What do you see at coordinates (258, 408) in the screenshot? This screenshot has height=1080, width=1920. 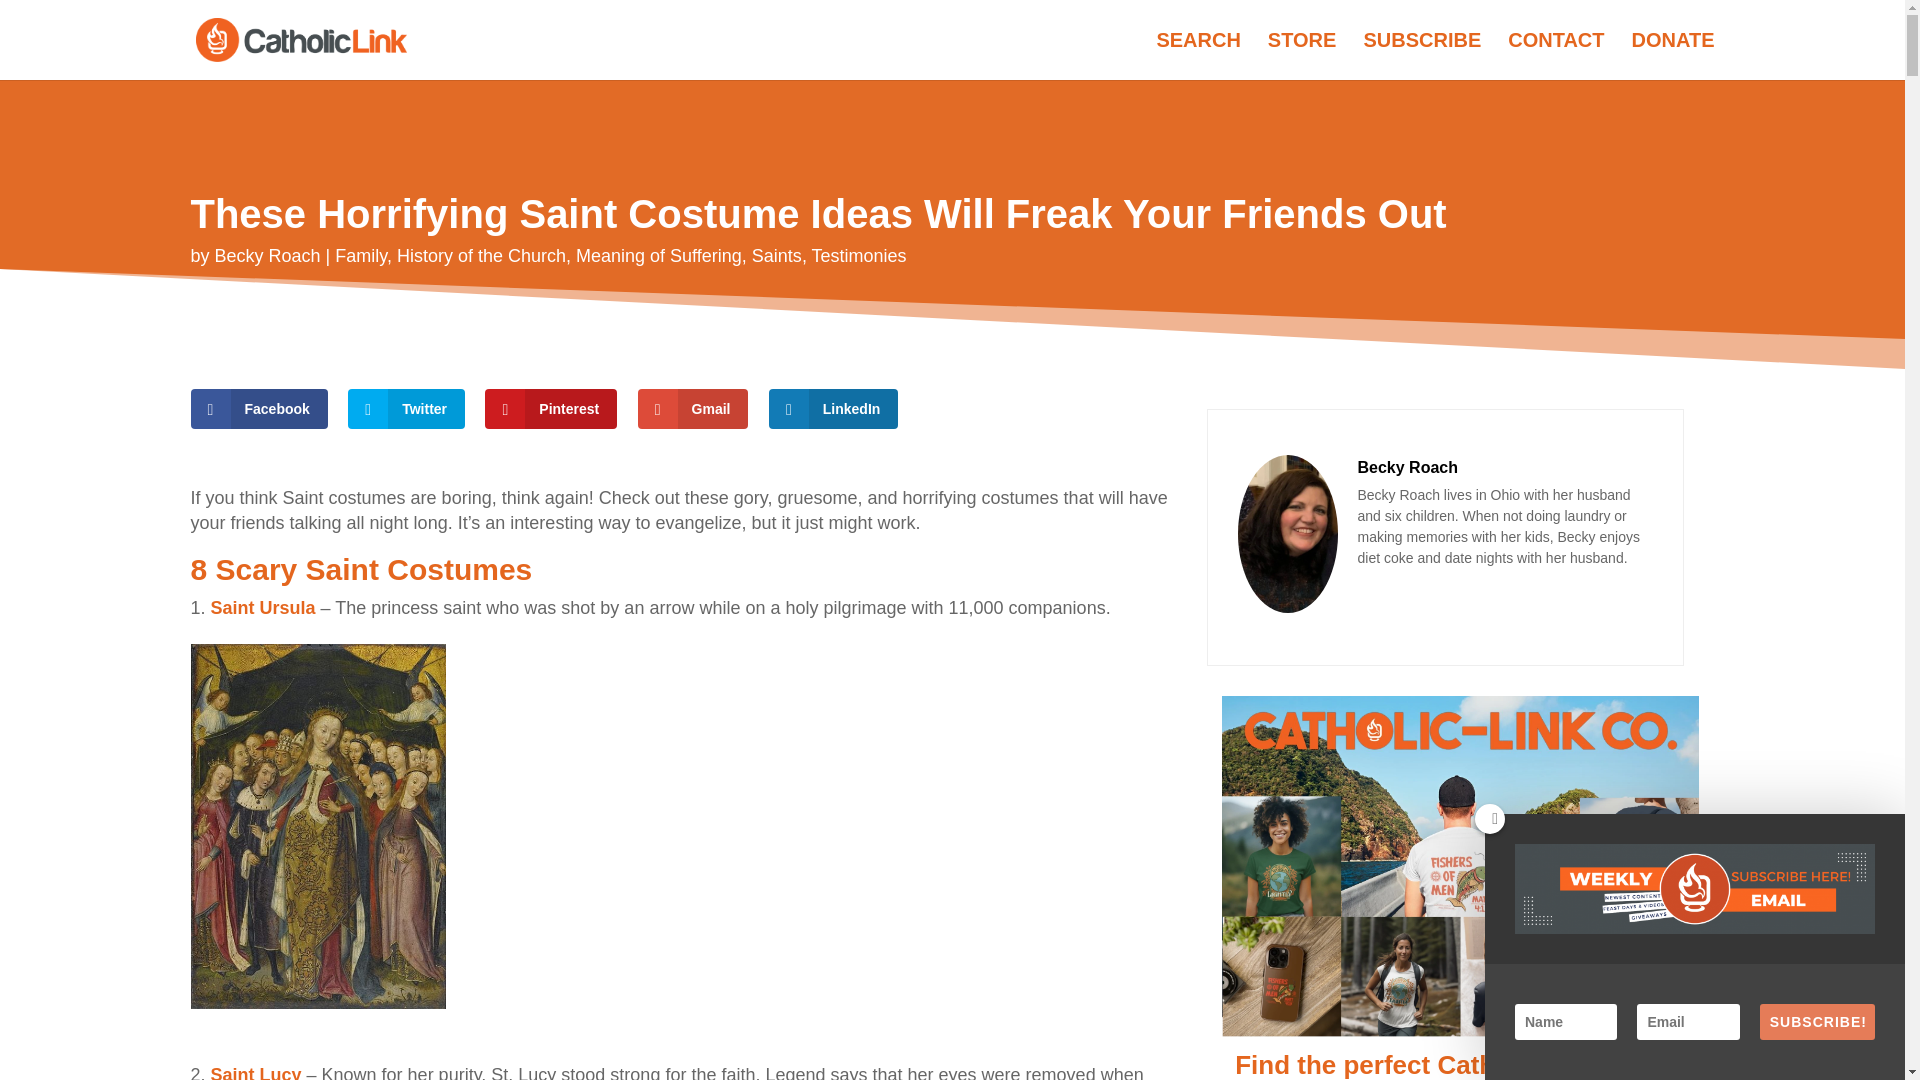 I see `Facebook` at bounding box center [258, 408].